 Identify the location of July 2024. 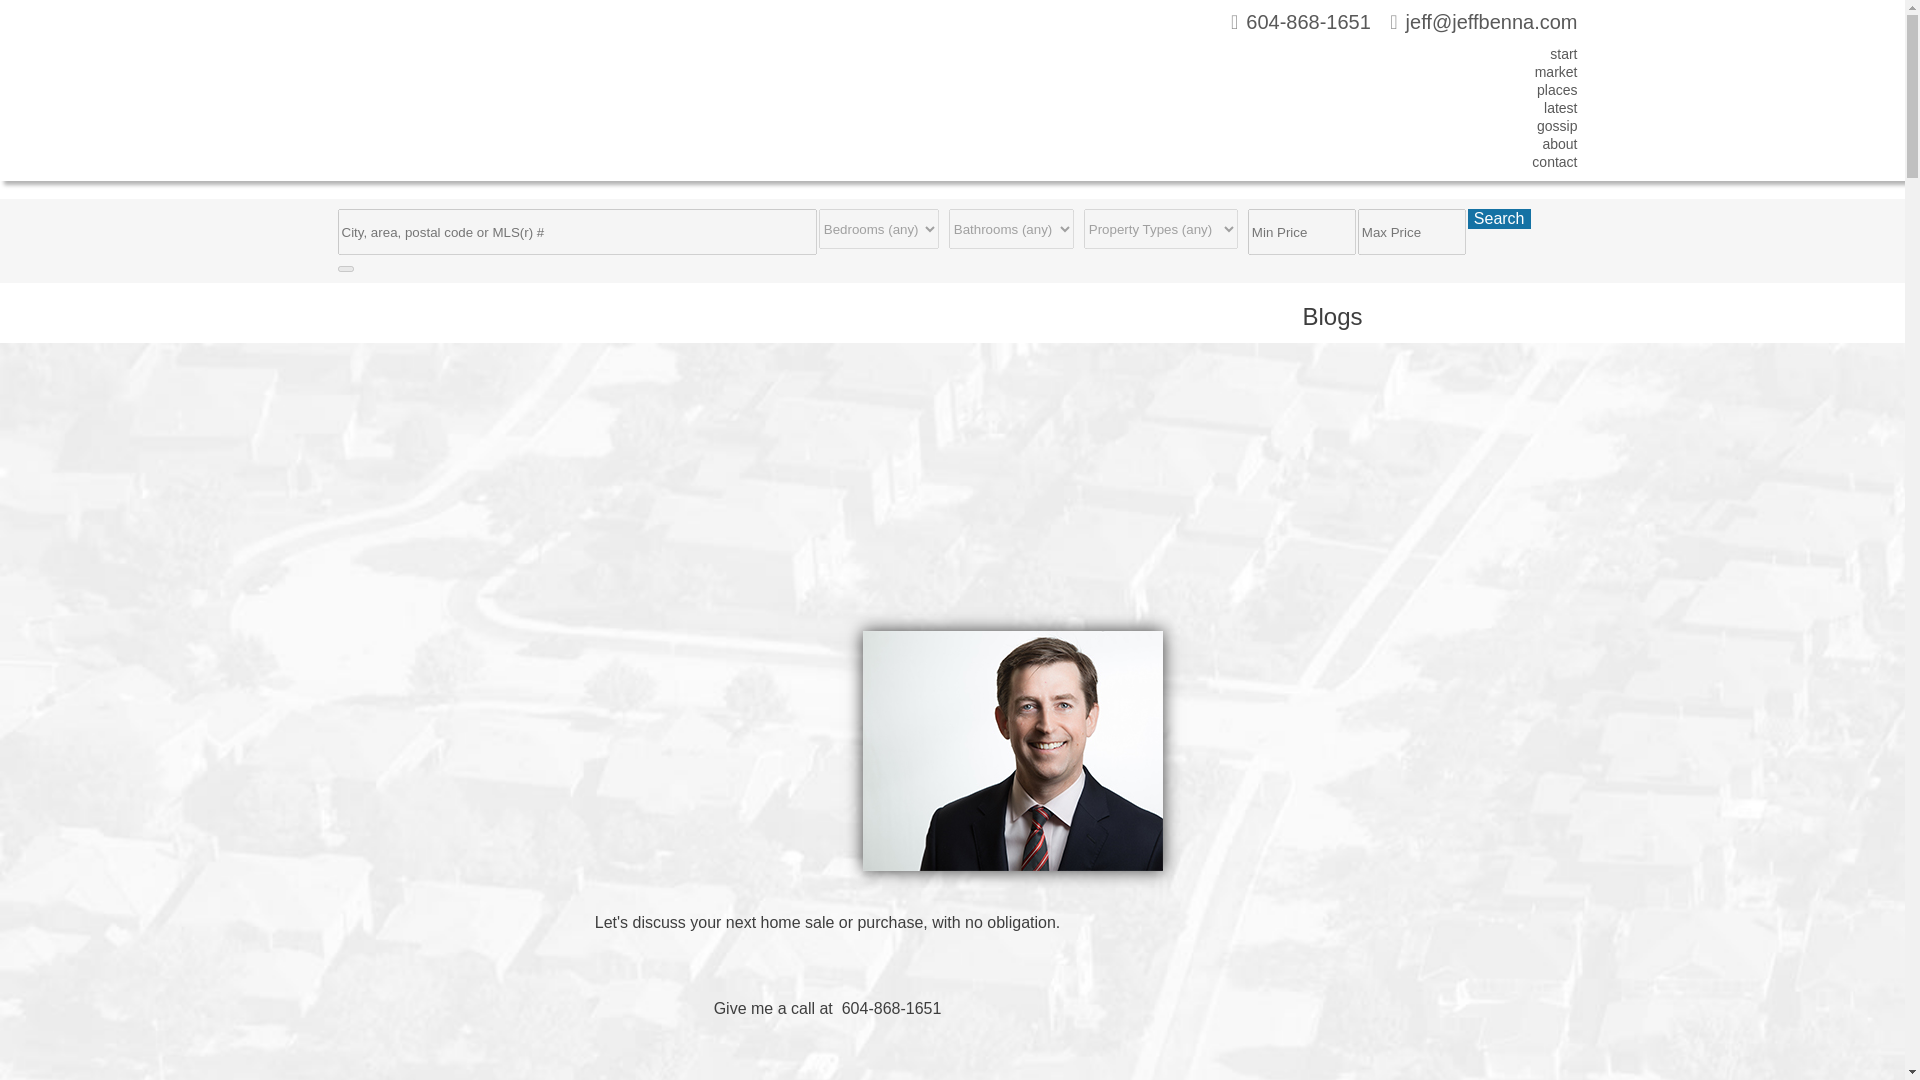
(1336, 650).